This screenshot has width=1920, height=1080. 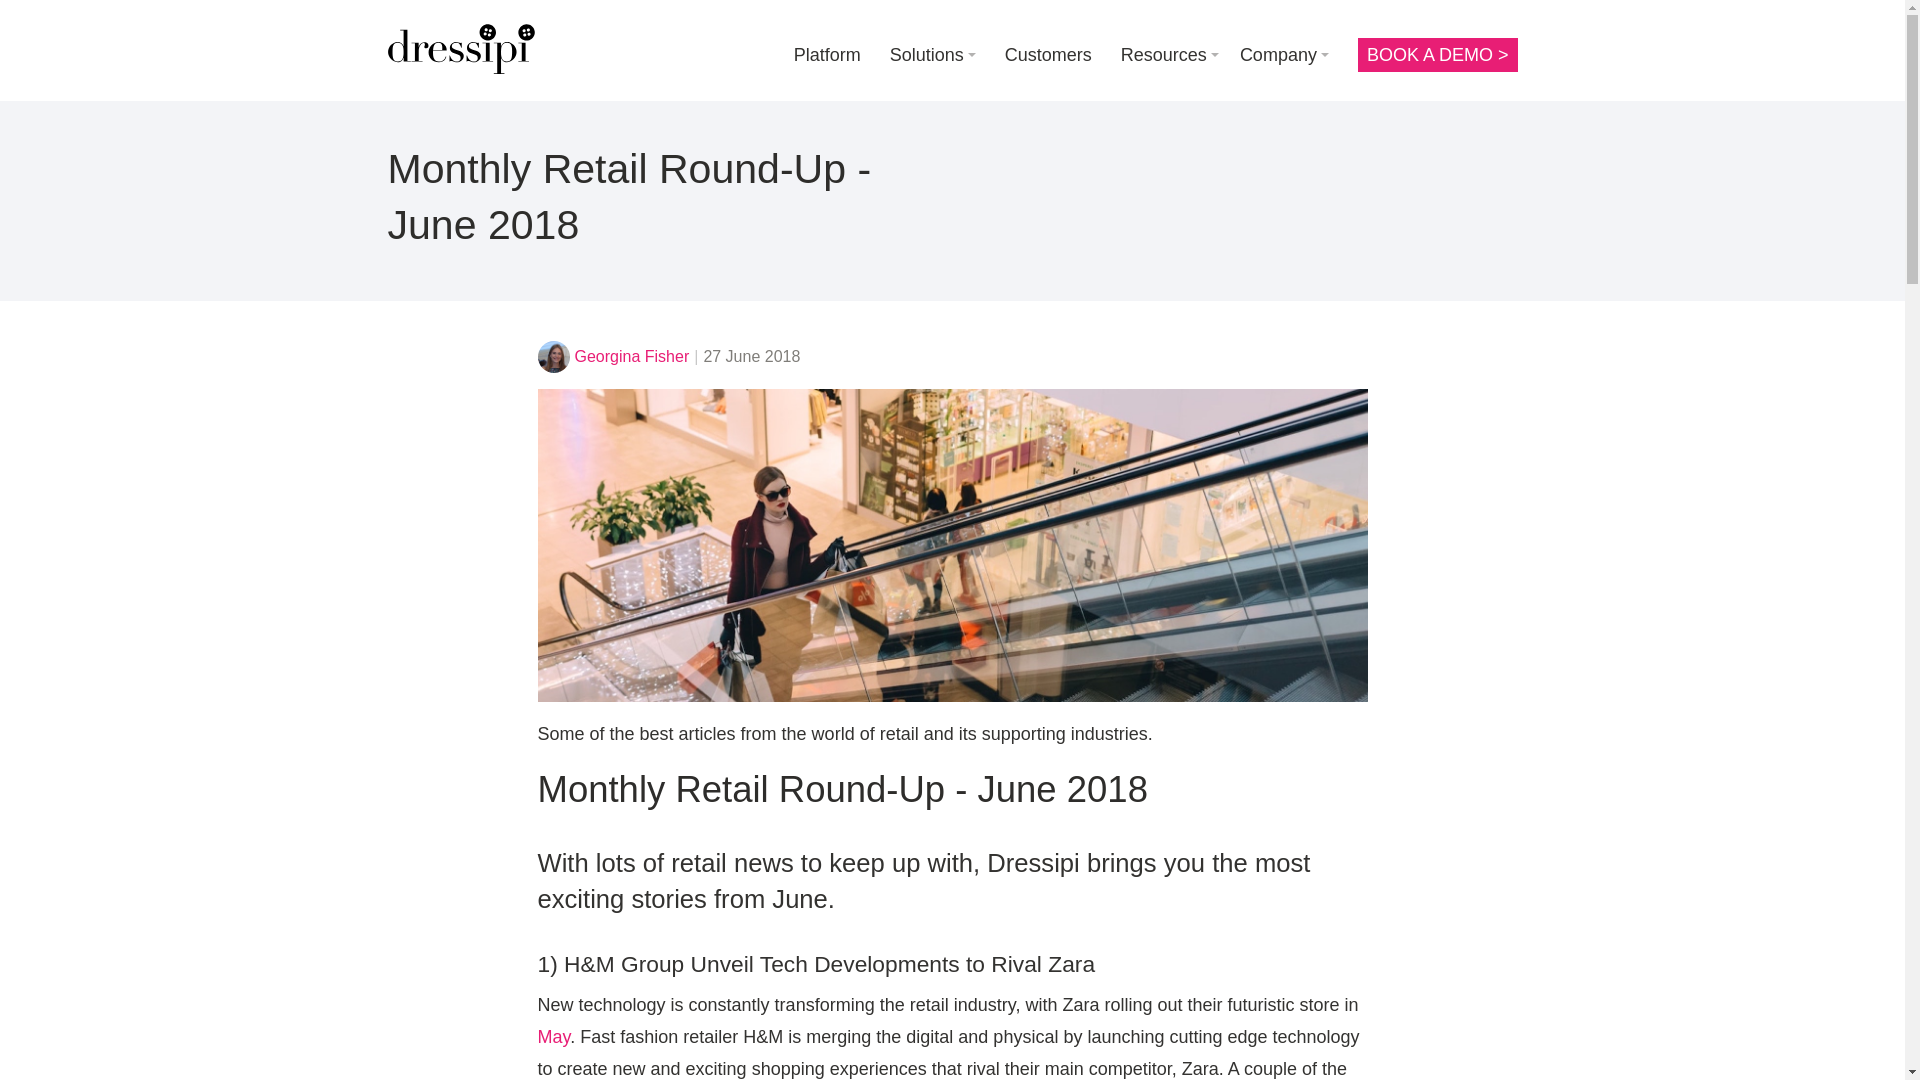 What do you see at coordinates (632, 356) in the screenshot?
I see `Georgina Fisher` at bounding box center [632, 356].